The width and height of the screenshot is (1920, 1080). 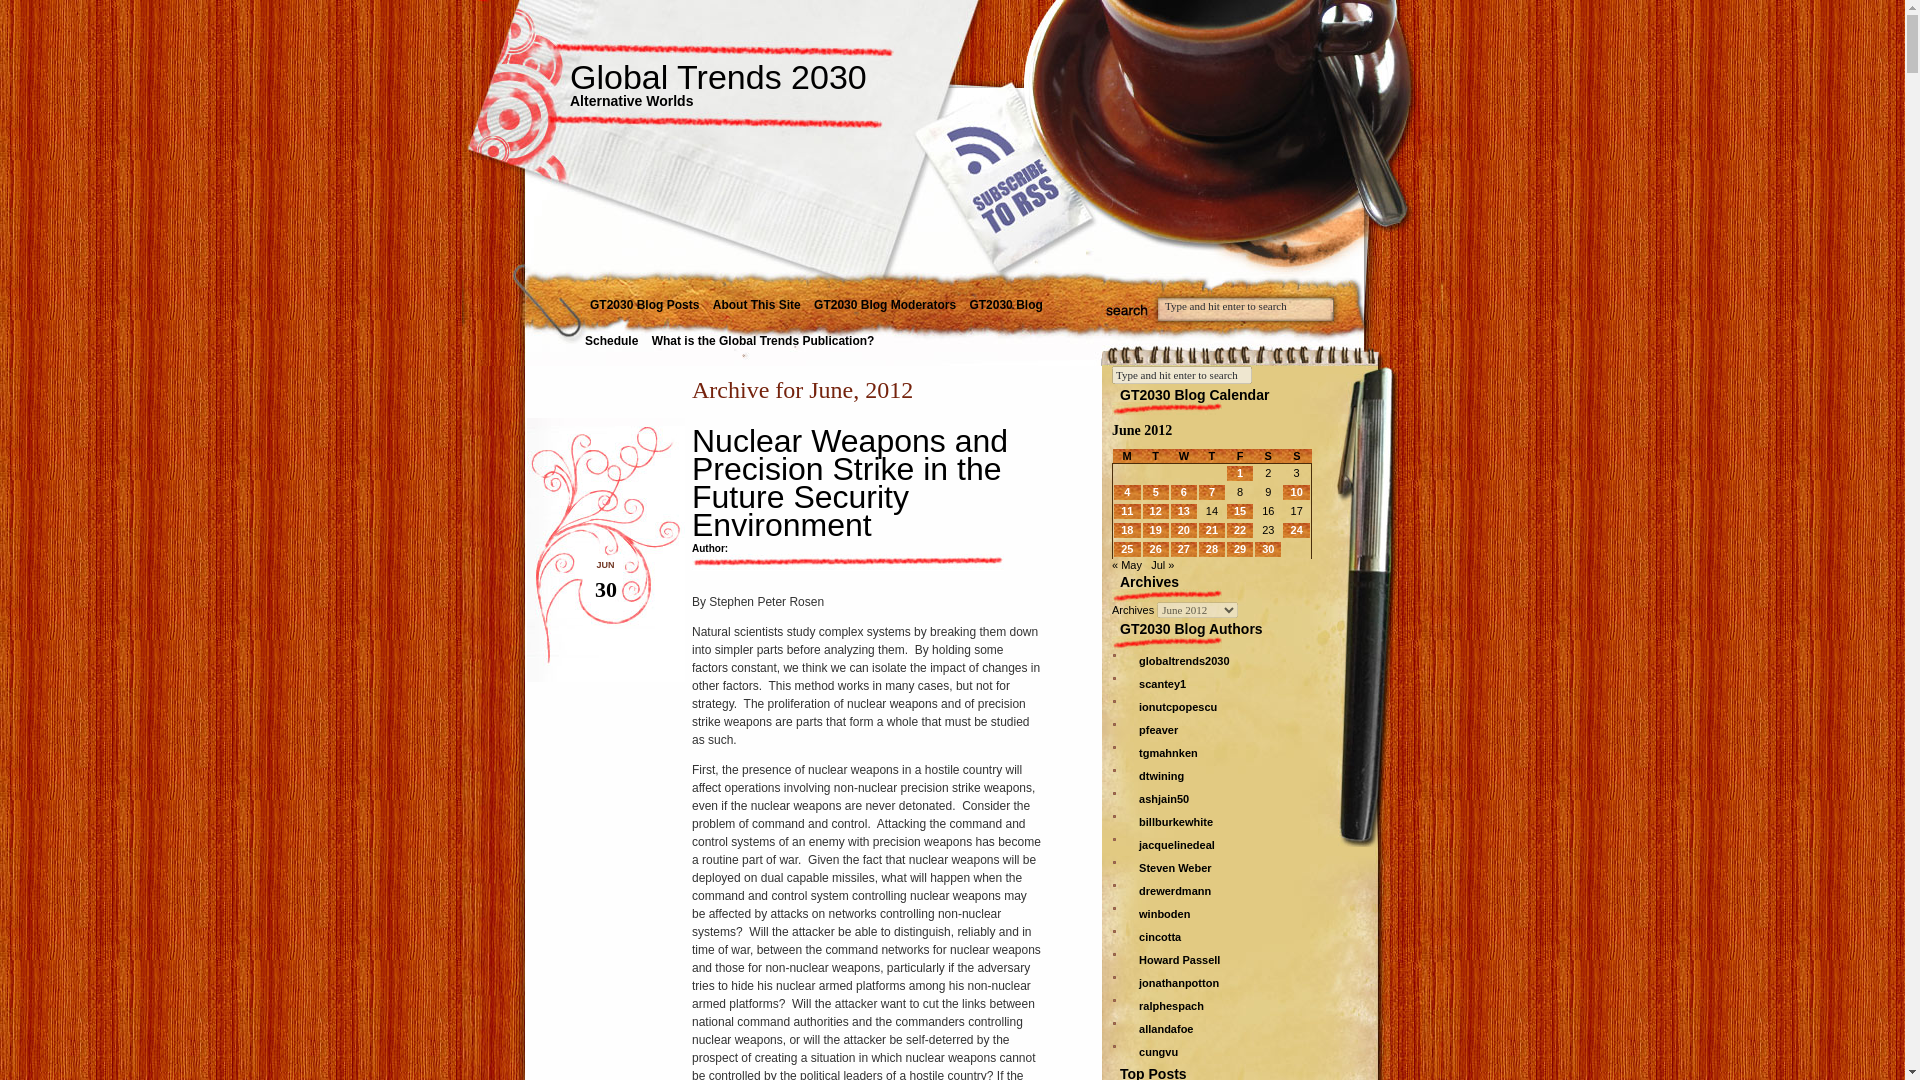 What do you see at coordinates (1181, 375) in the screenshot?
I see `Type and hit enter to search` at bounding box center [1181, 375].